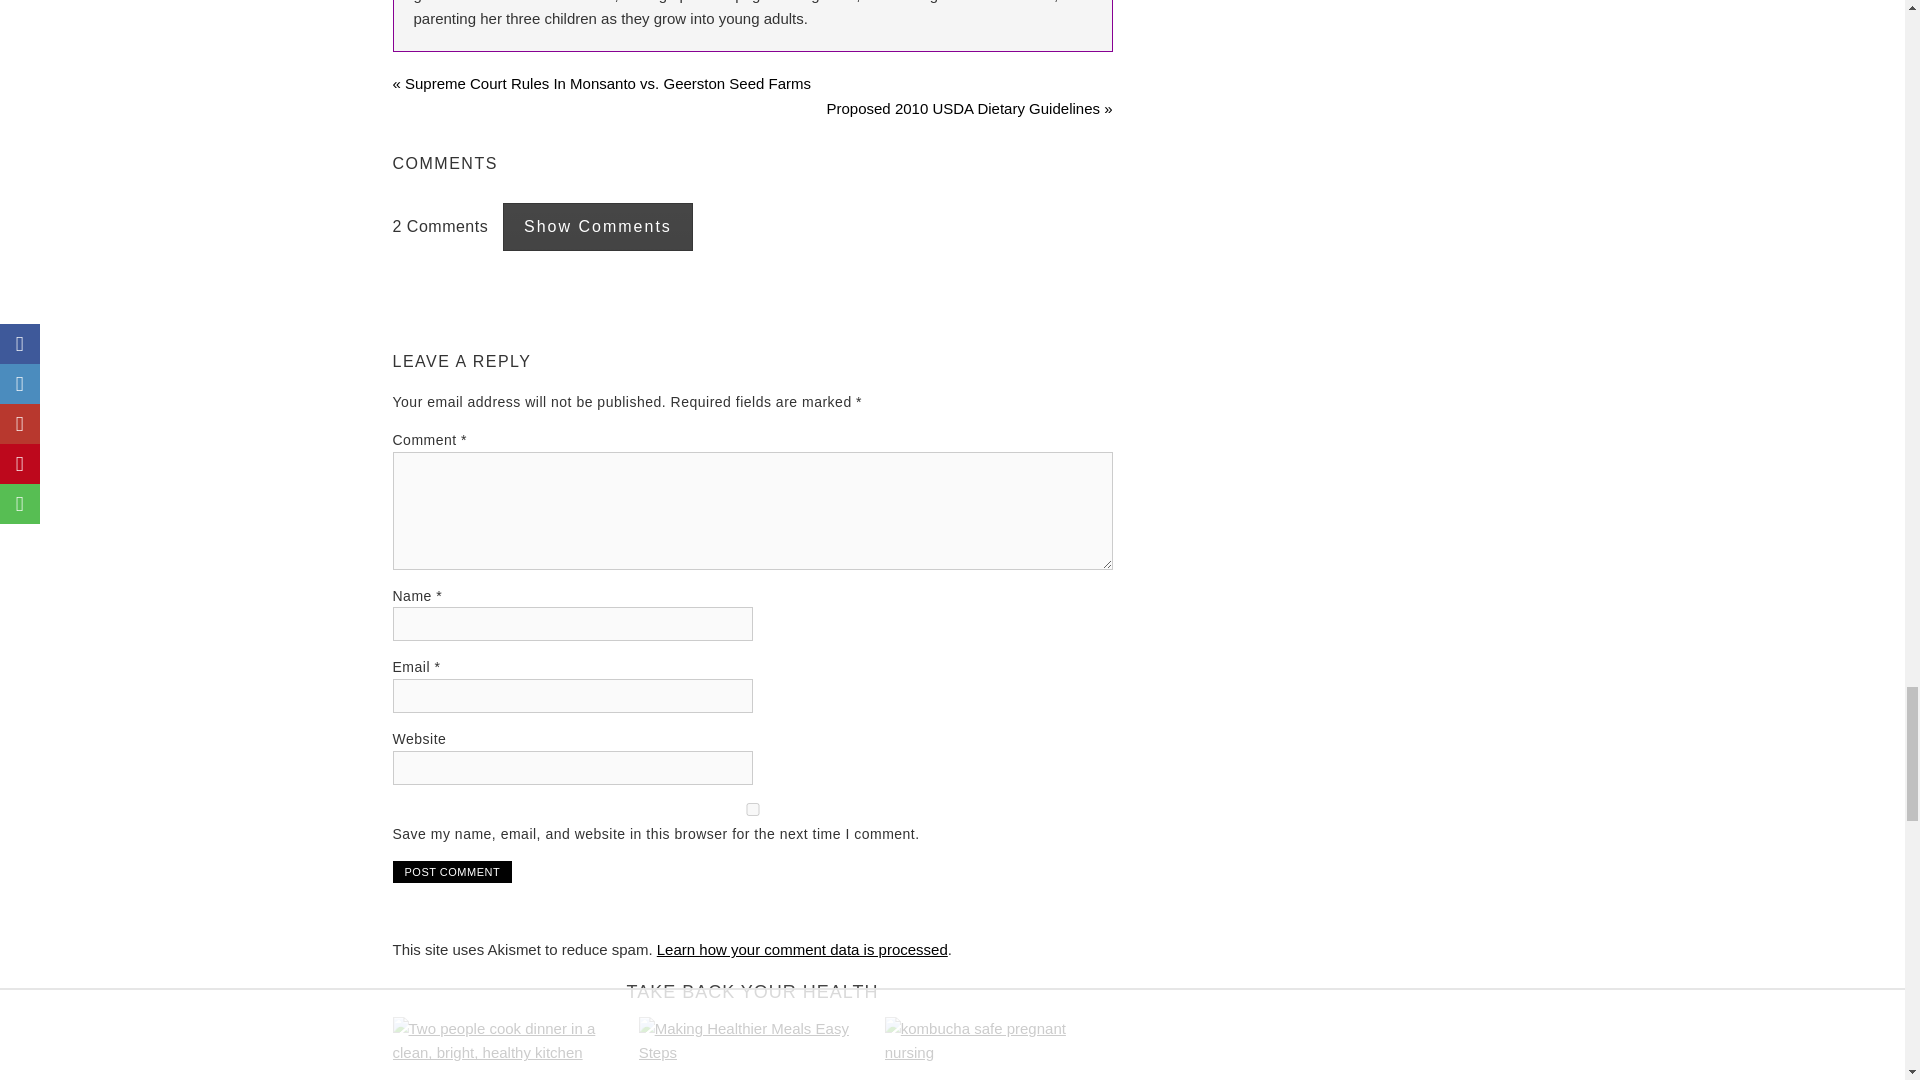 The image size is (1920, 1080). Describe the element at coordinates (452, 872) in the screenshot. I see `Post Comment` at that location.